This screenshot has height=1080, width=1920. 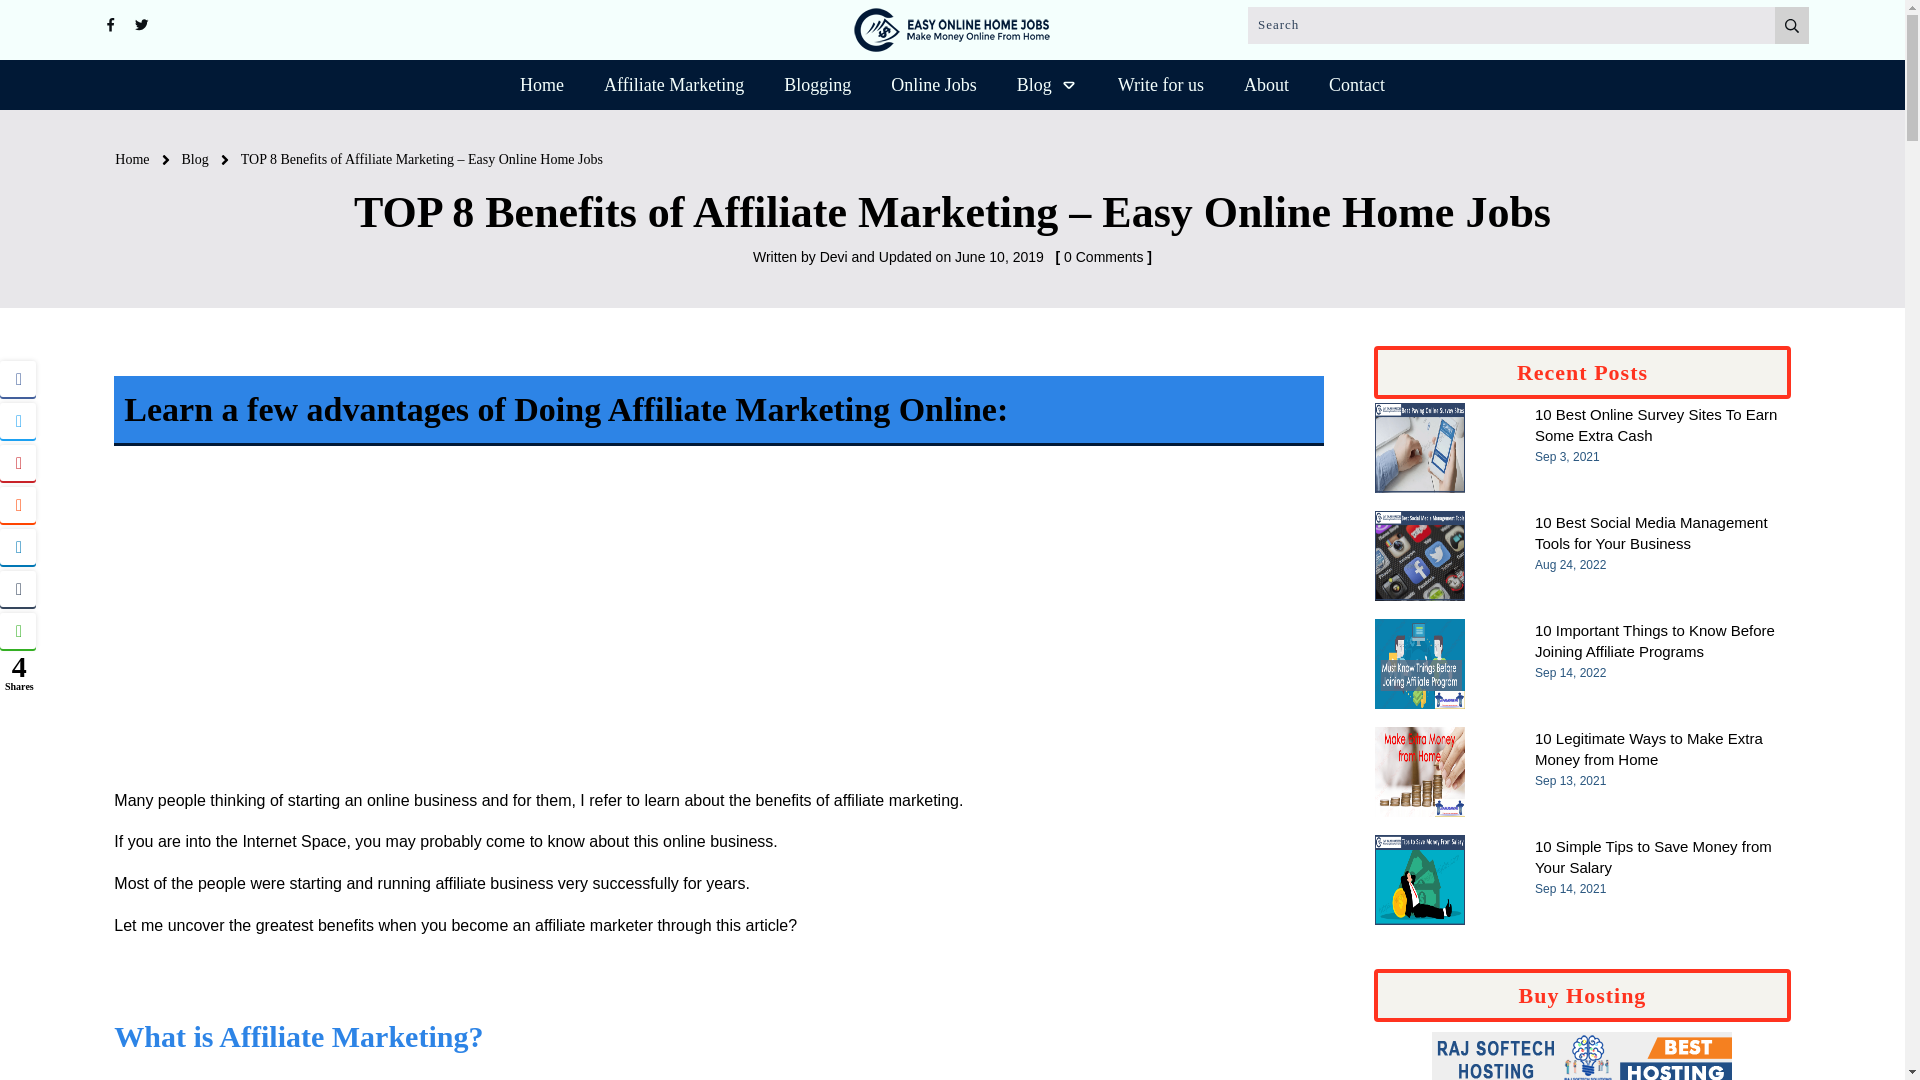 I want to click on Easy Online Home Jobs, so click(x=952, y=29).